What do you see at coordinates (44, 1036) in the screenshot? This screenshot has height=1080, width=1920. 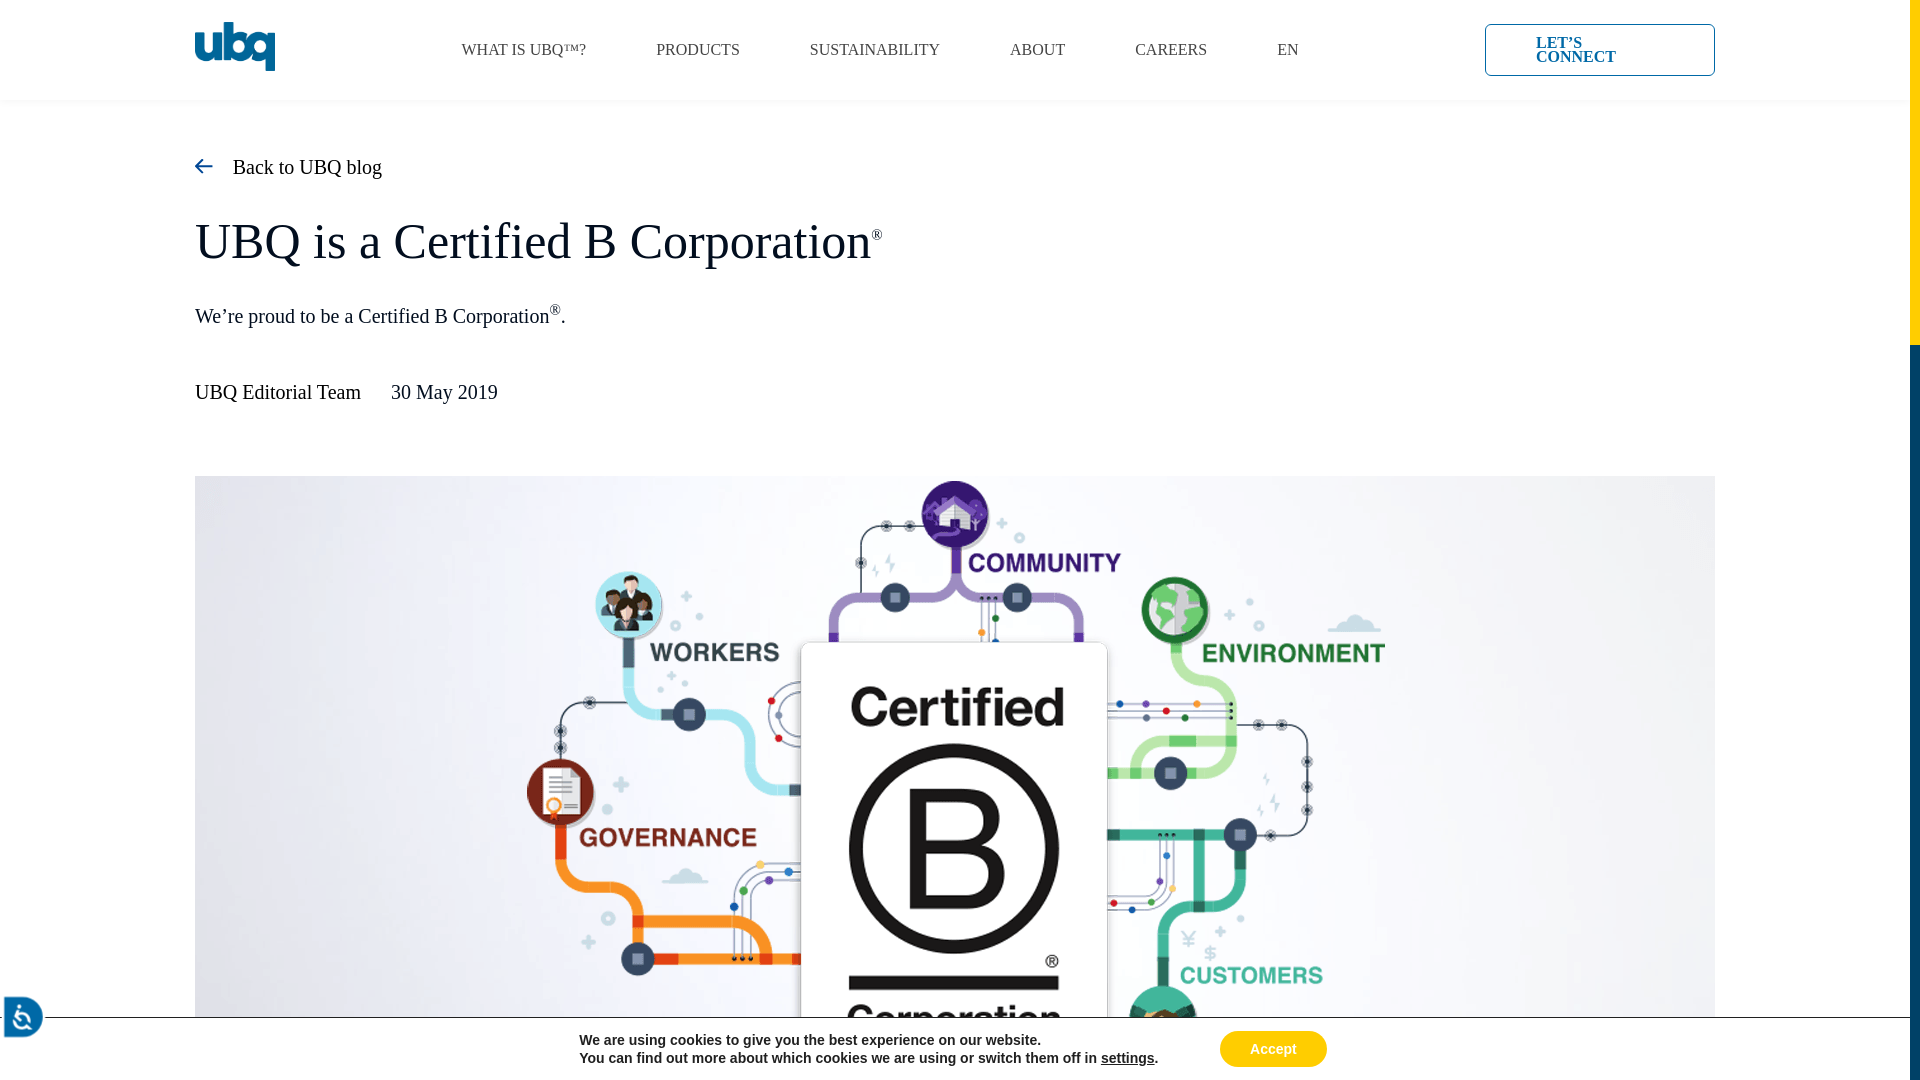 I see `Accessibility` at bounding box center [44, 1036].